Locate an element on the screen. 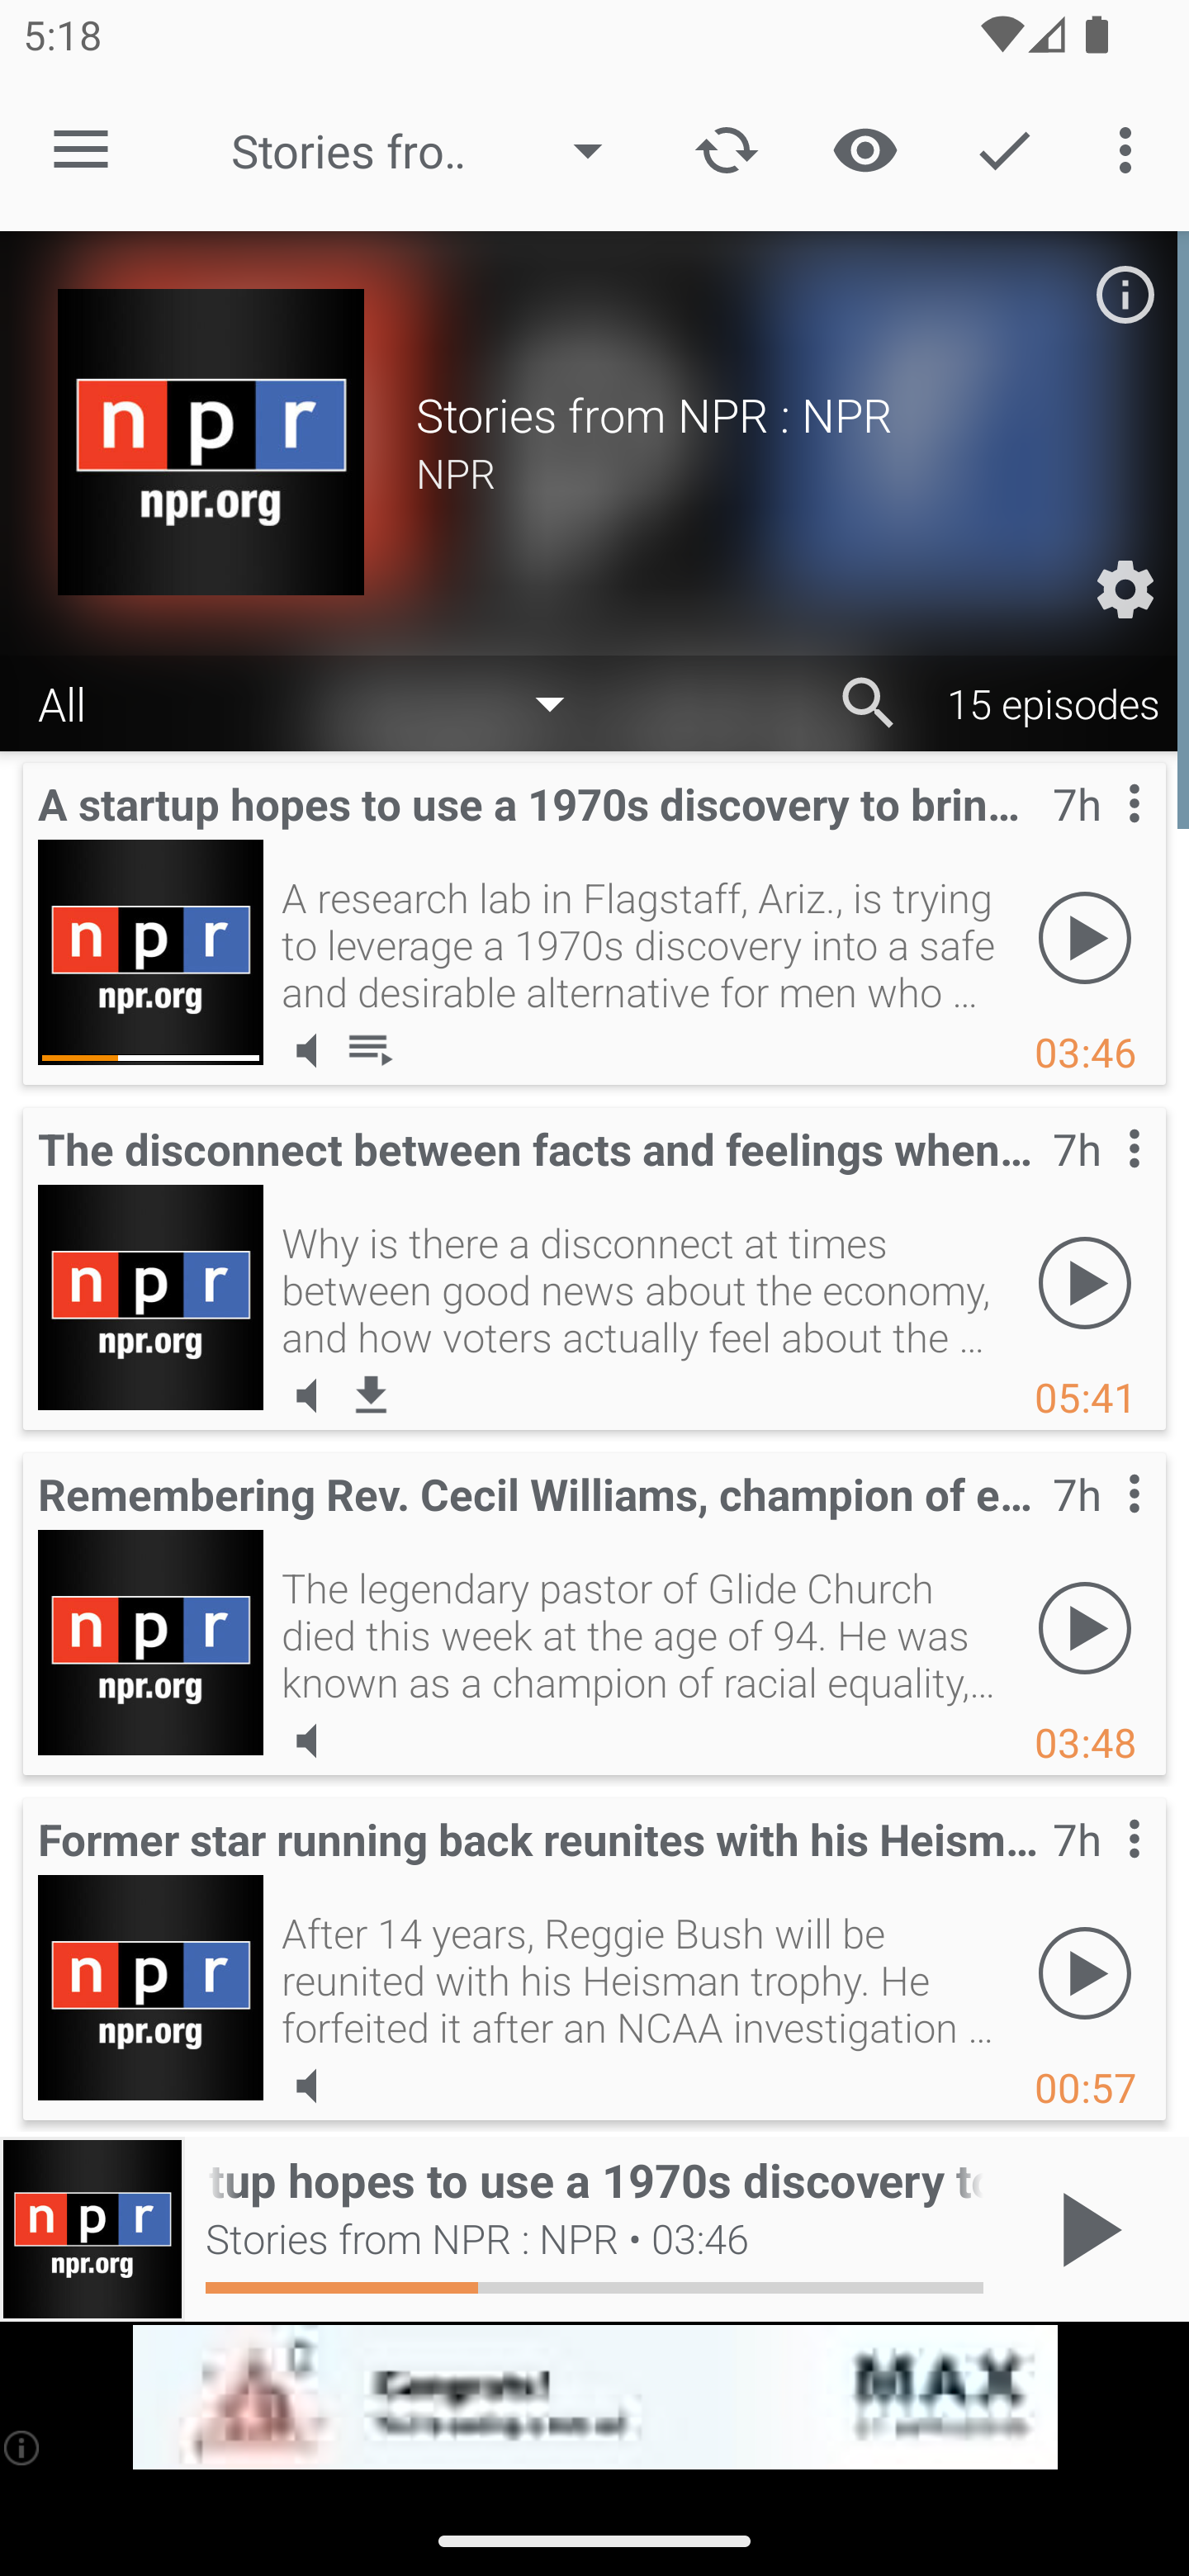 This screenshot has height=2576, width=1189. More options is located at coordinates (1131, 149).